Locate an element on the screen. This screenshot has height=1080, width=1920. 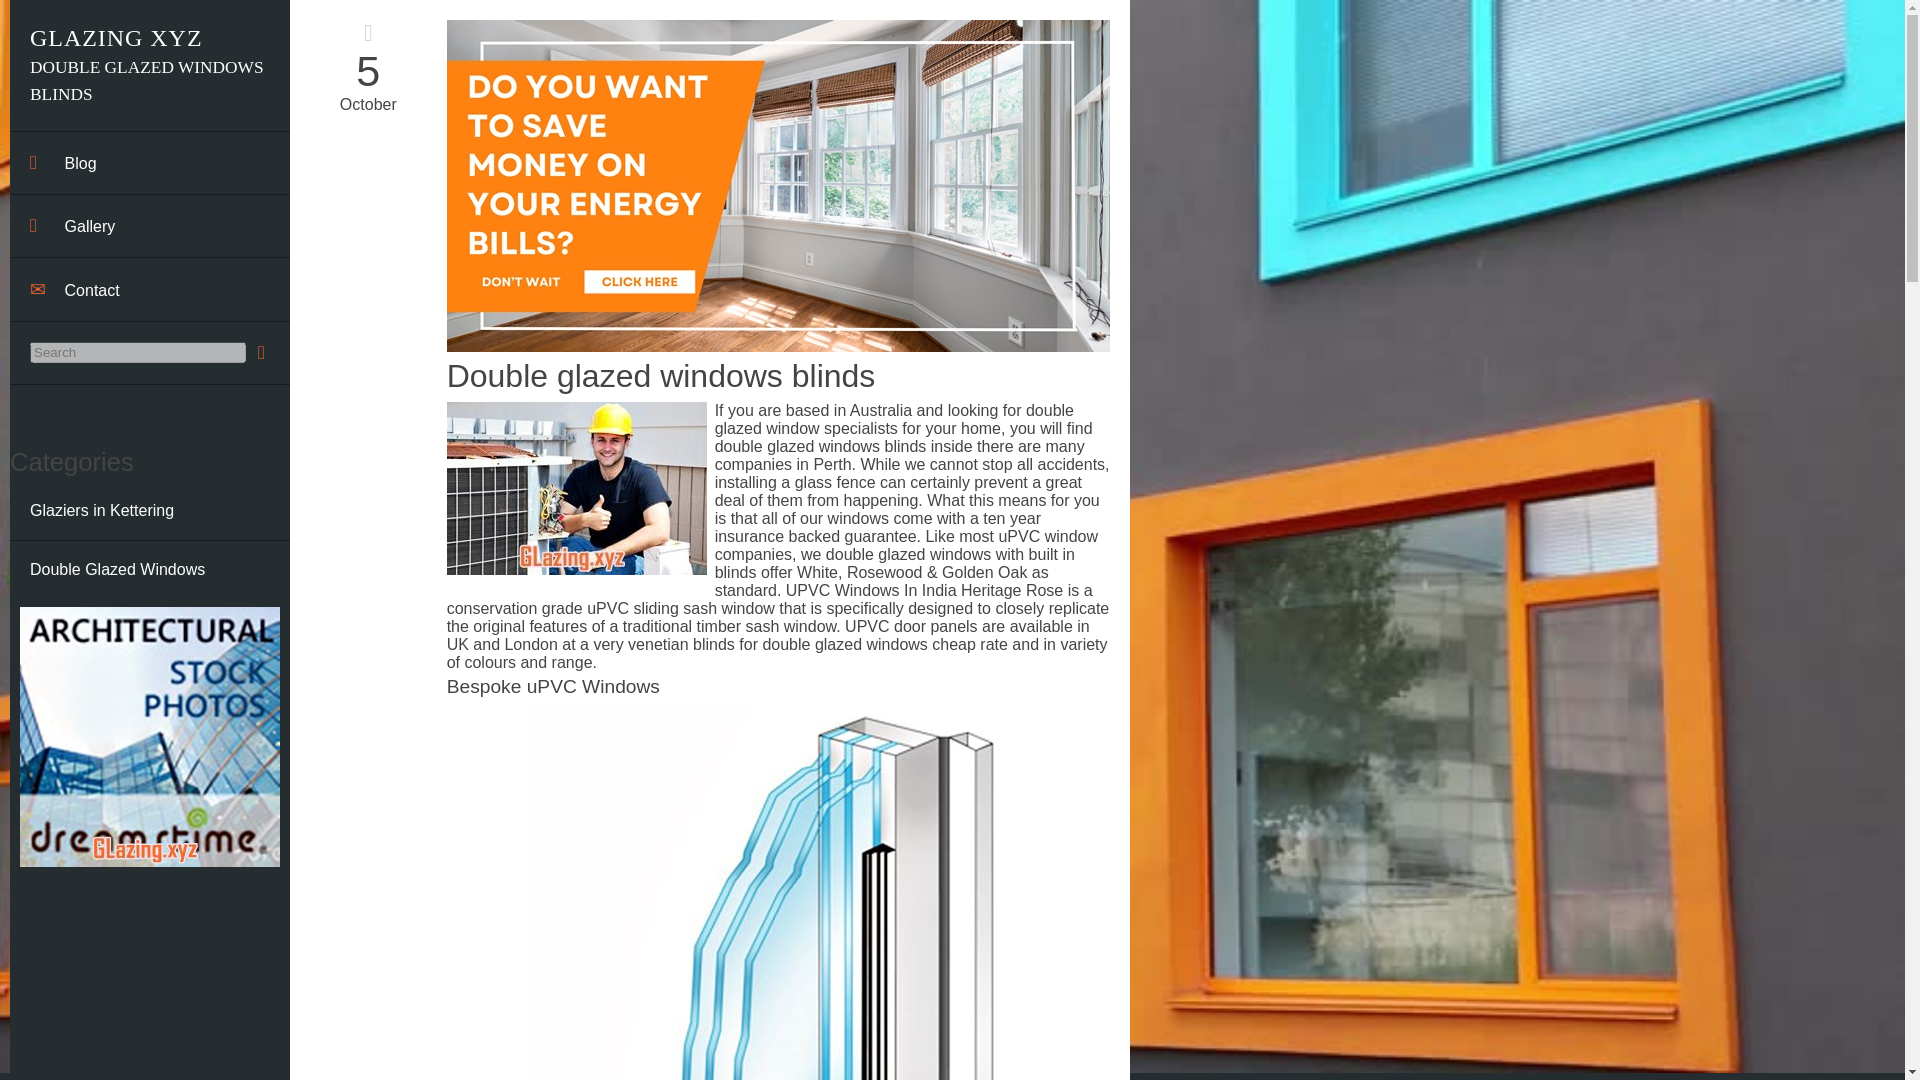
Search is located at coordinates (138, 352).